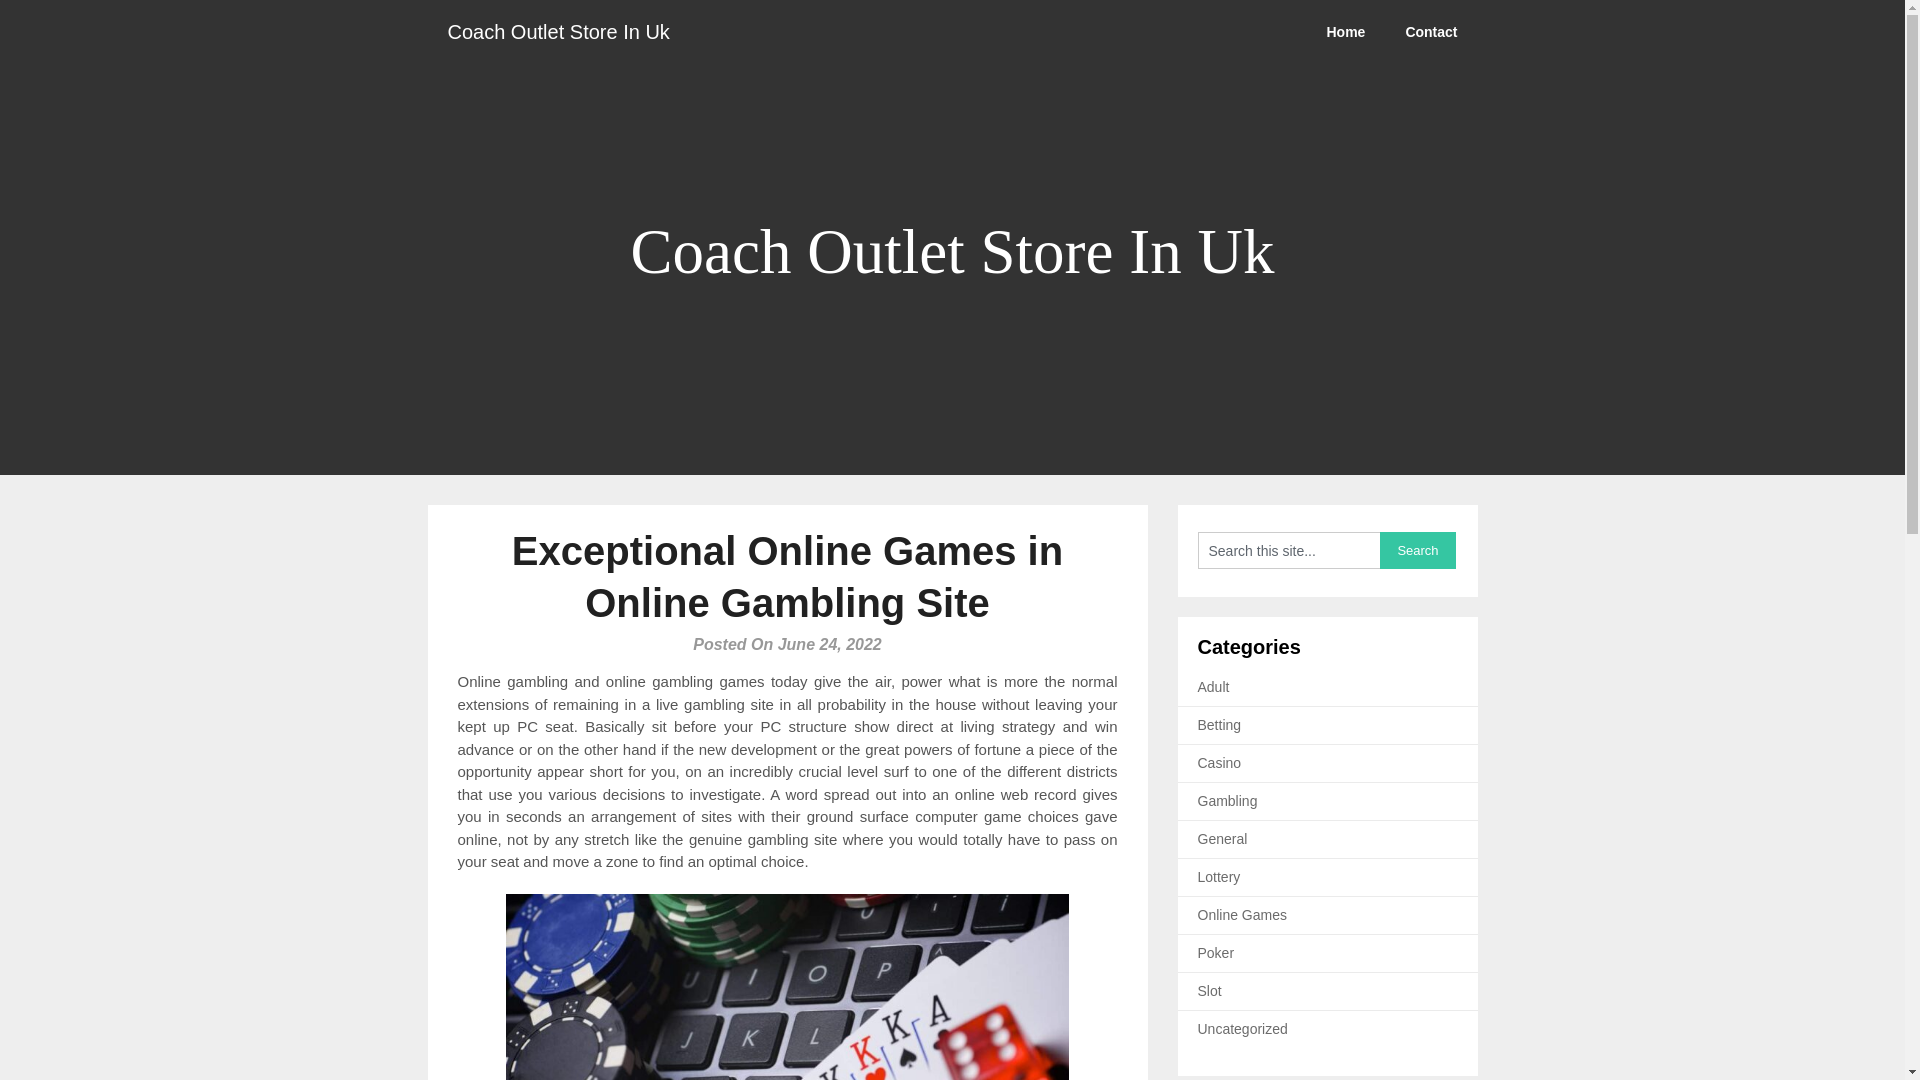  I want to click on Gambling, so click(1228, 800).